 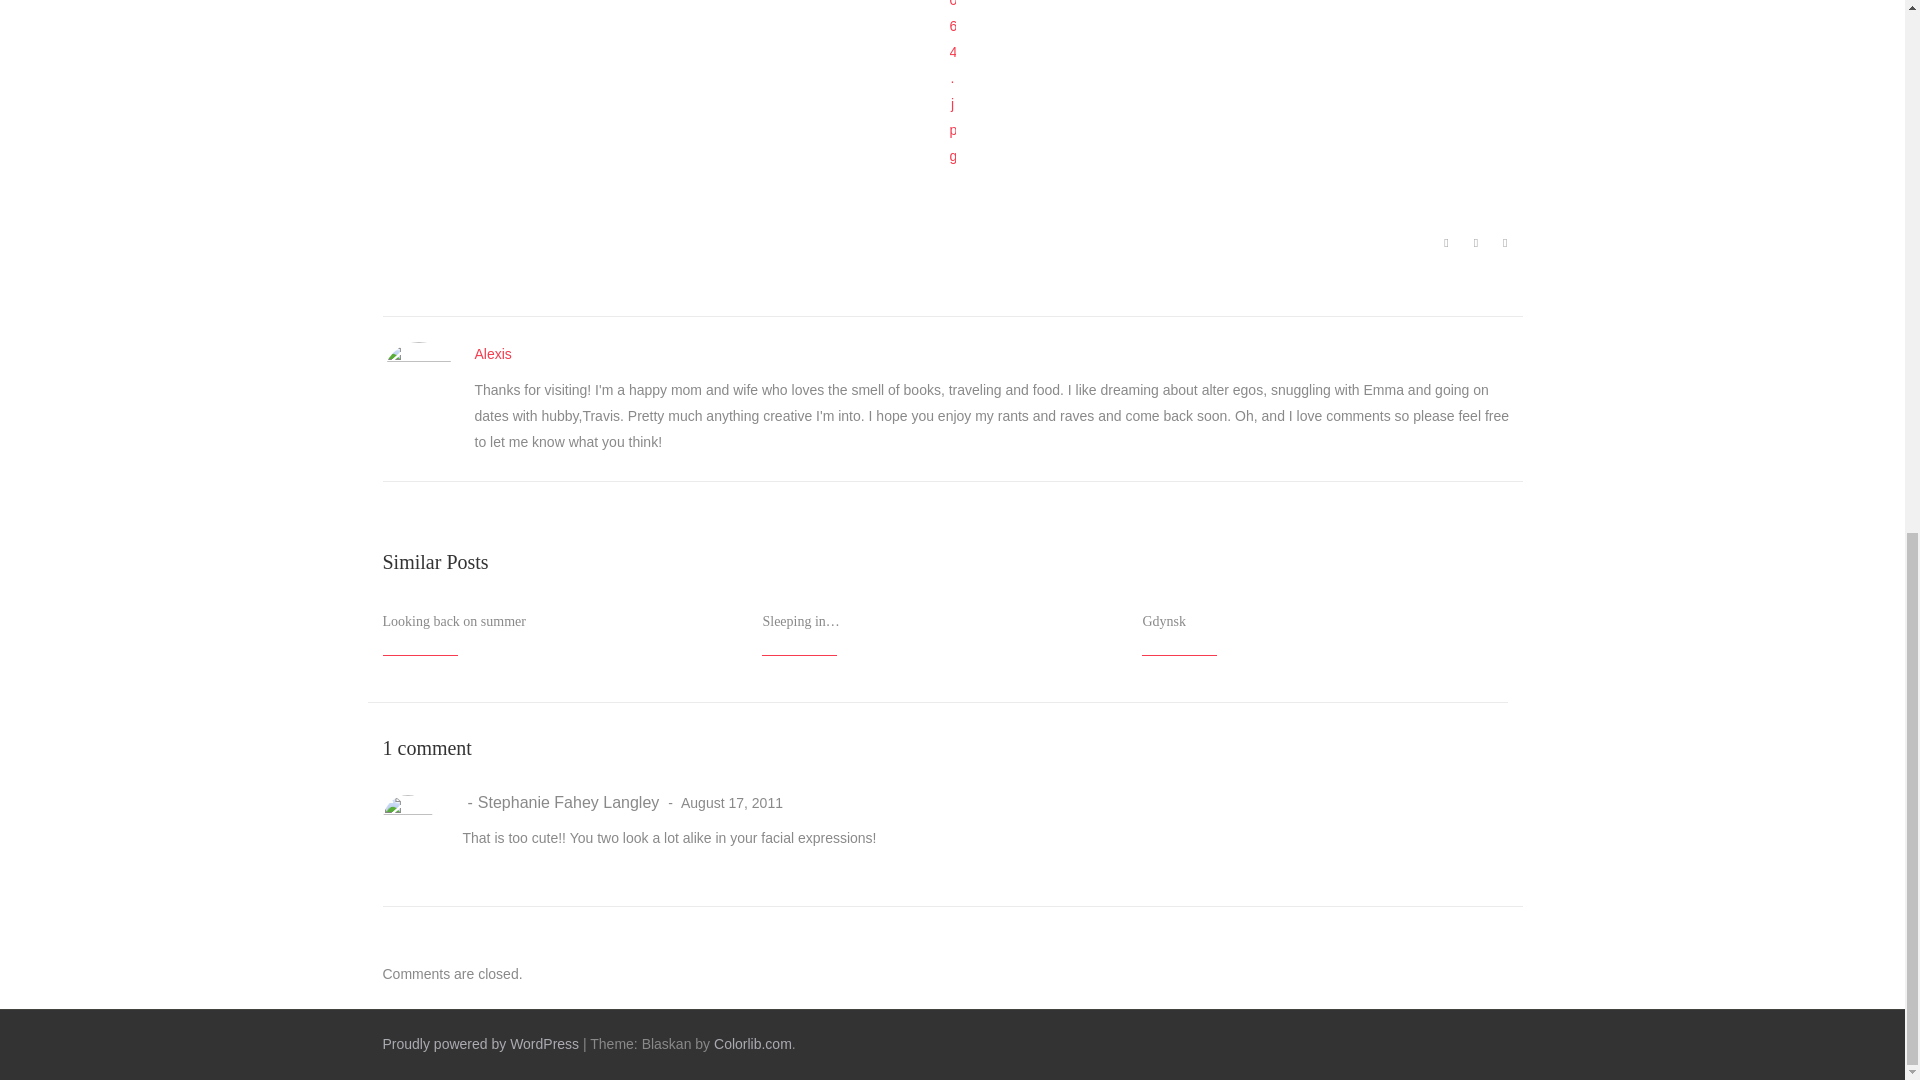 I want to click on Stephanie Fahey Langley, so click(x=560, y=801).